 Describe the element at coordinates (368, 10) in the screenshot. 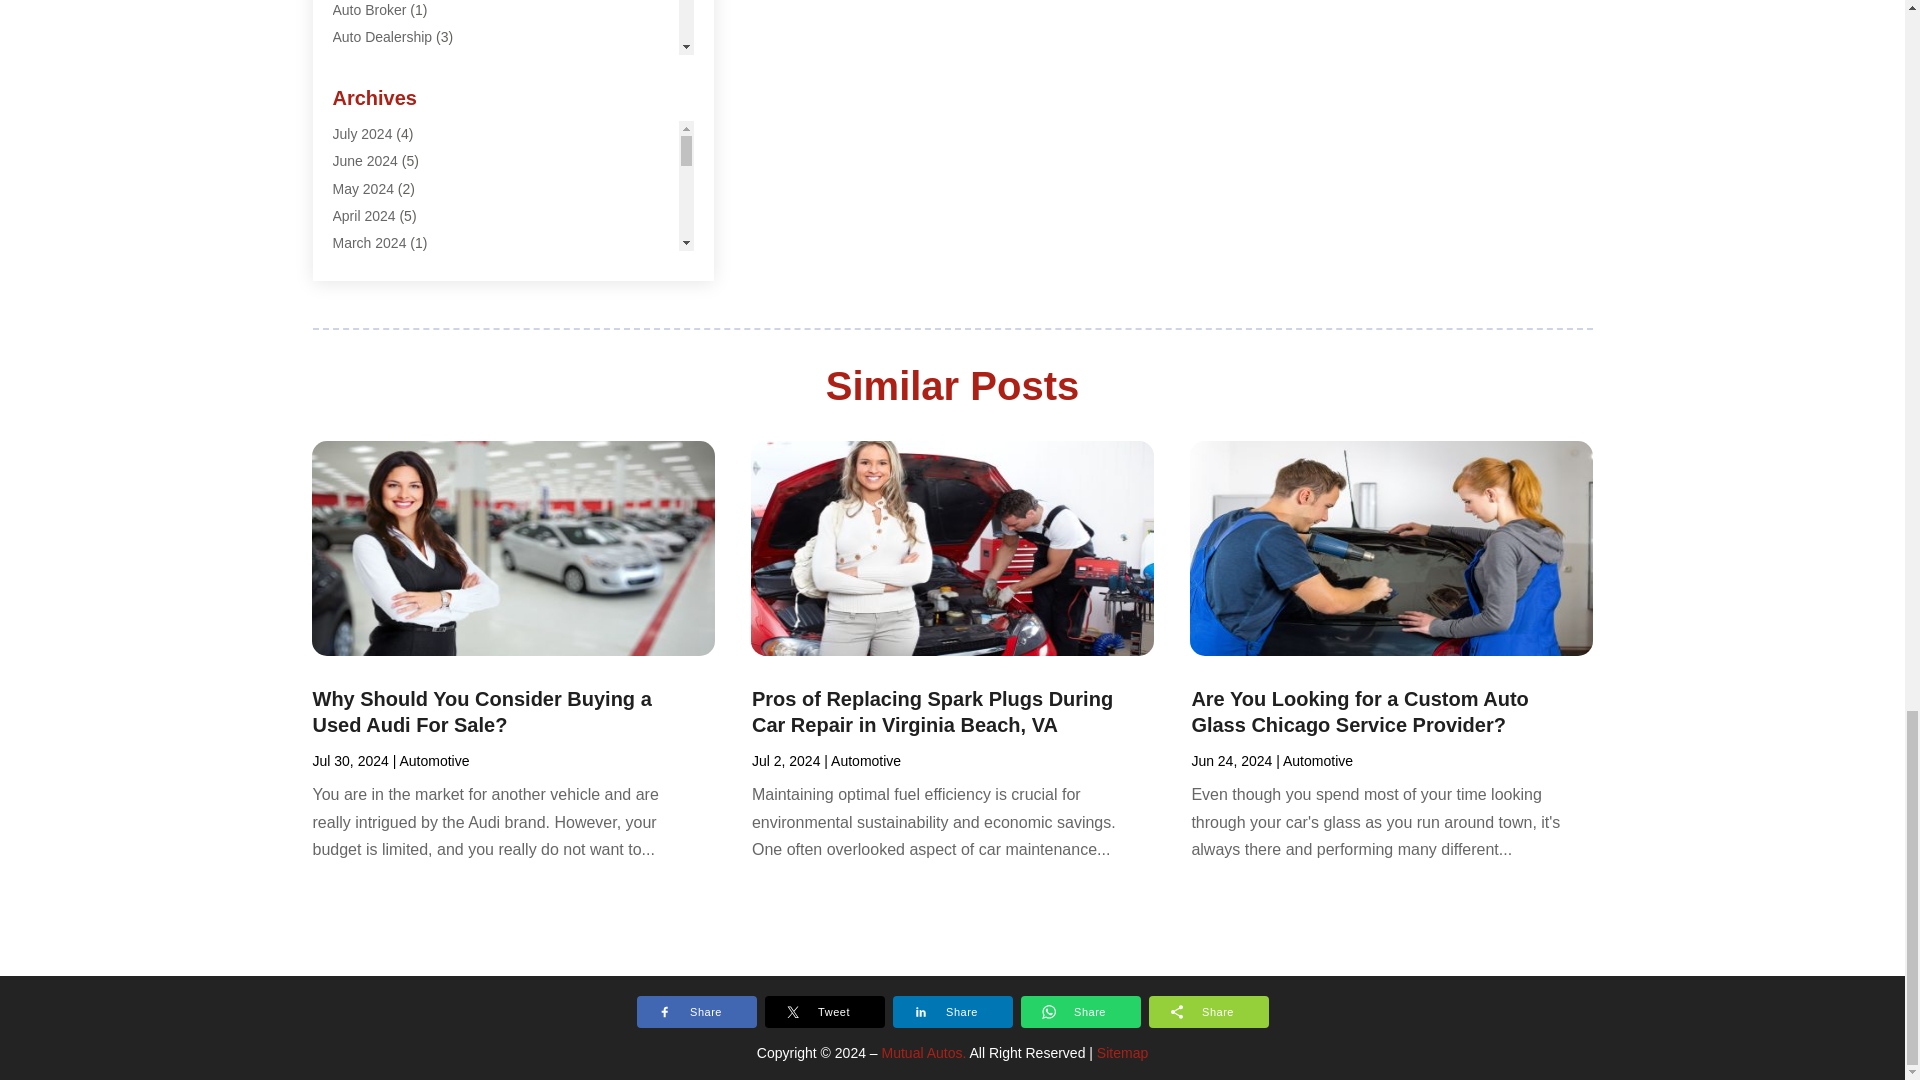

I see `Auto Broker` at that location.